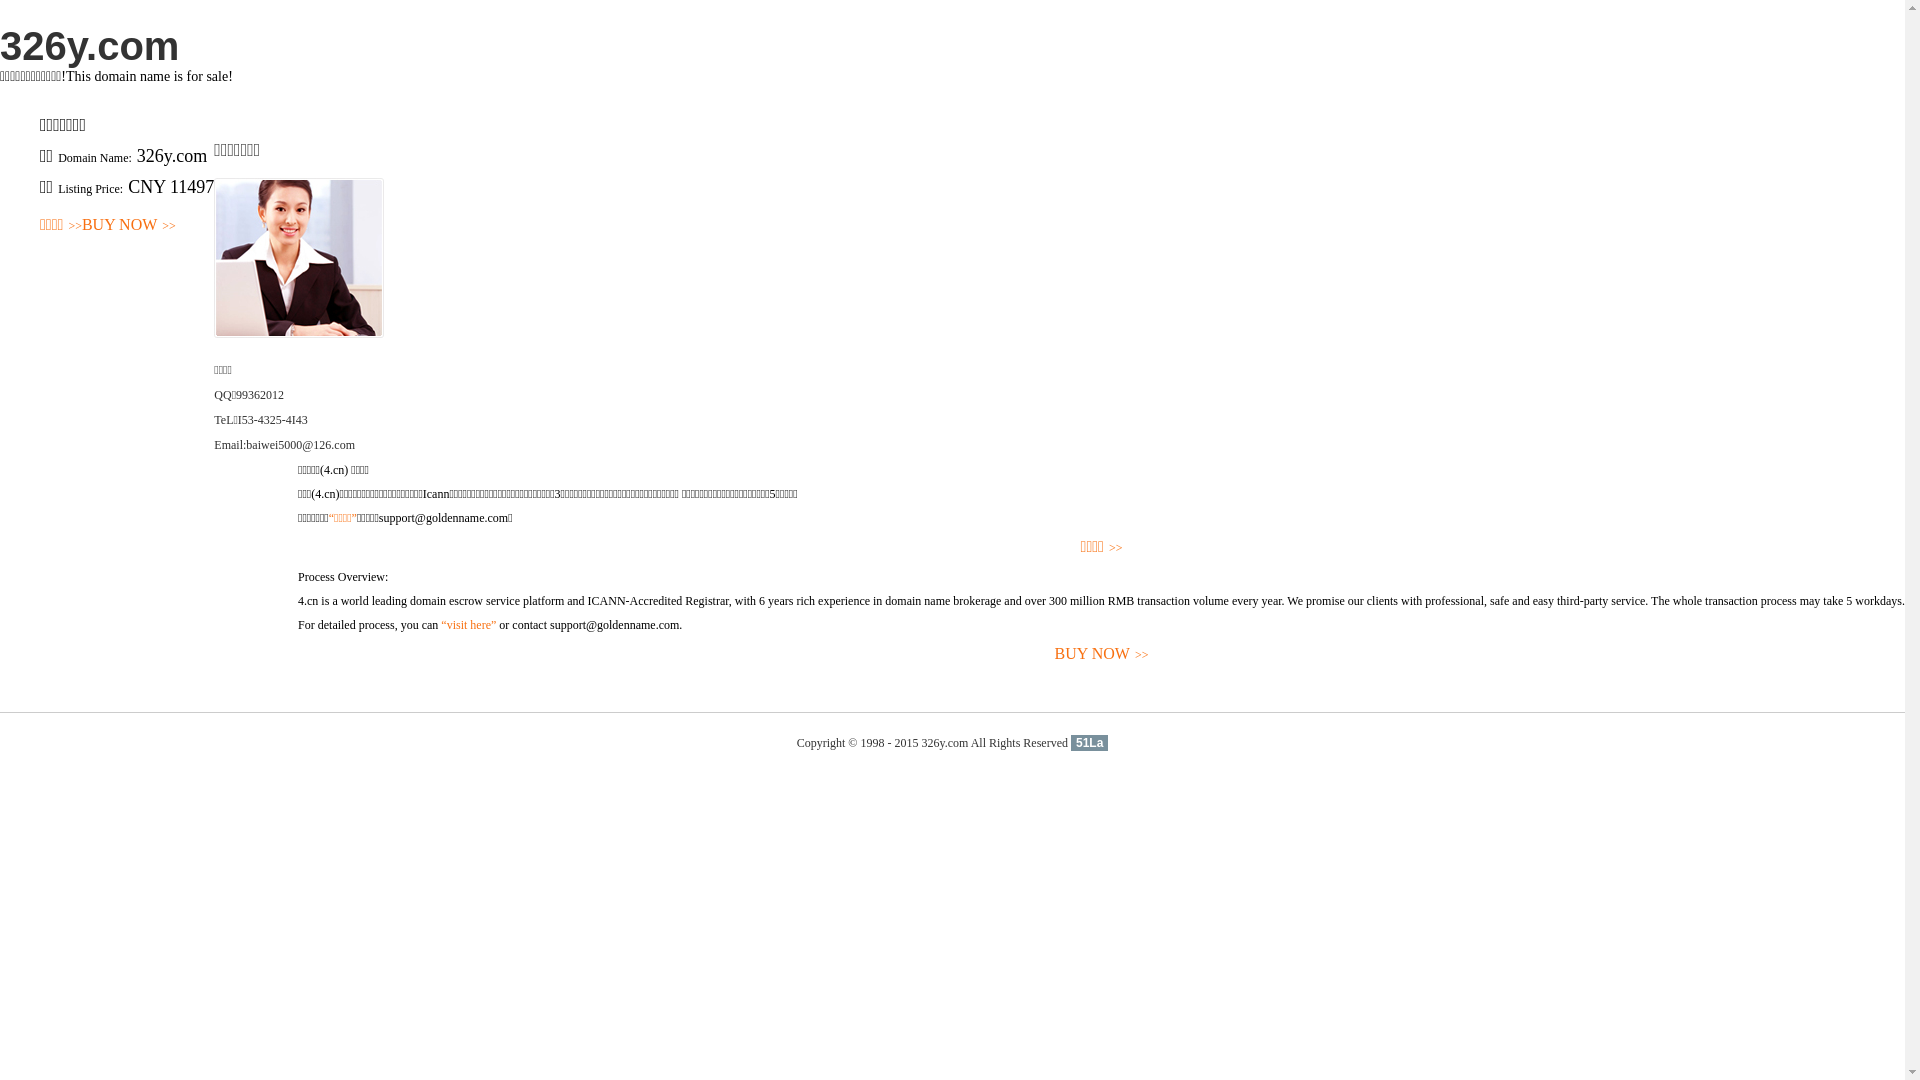 This screenshot has height=1080, width=1920. Describe the element at coordinates (129, 226) in the screenshot. I see `BUY NOW>>` at that location.